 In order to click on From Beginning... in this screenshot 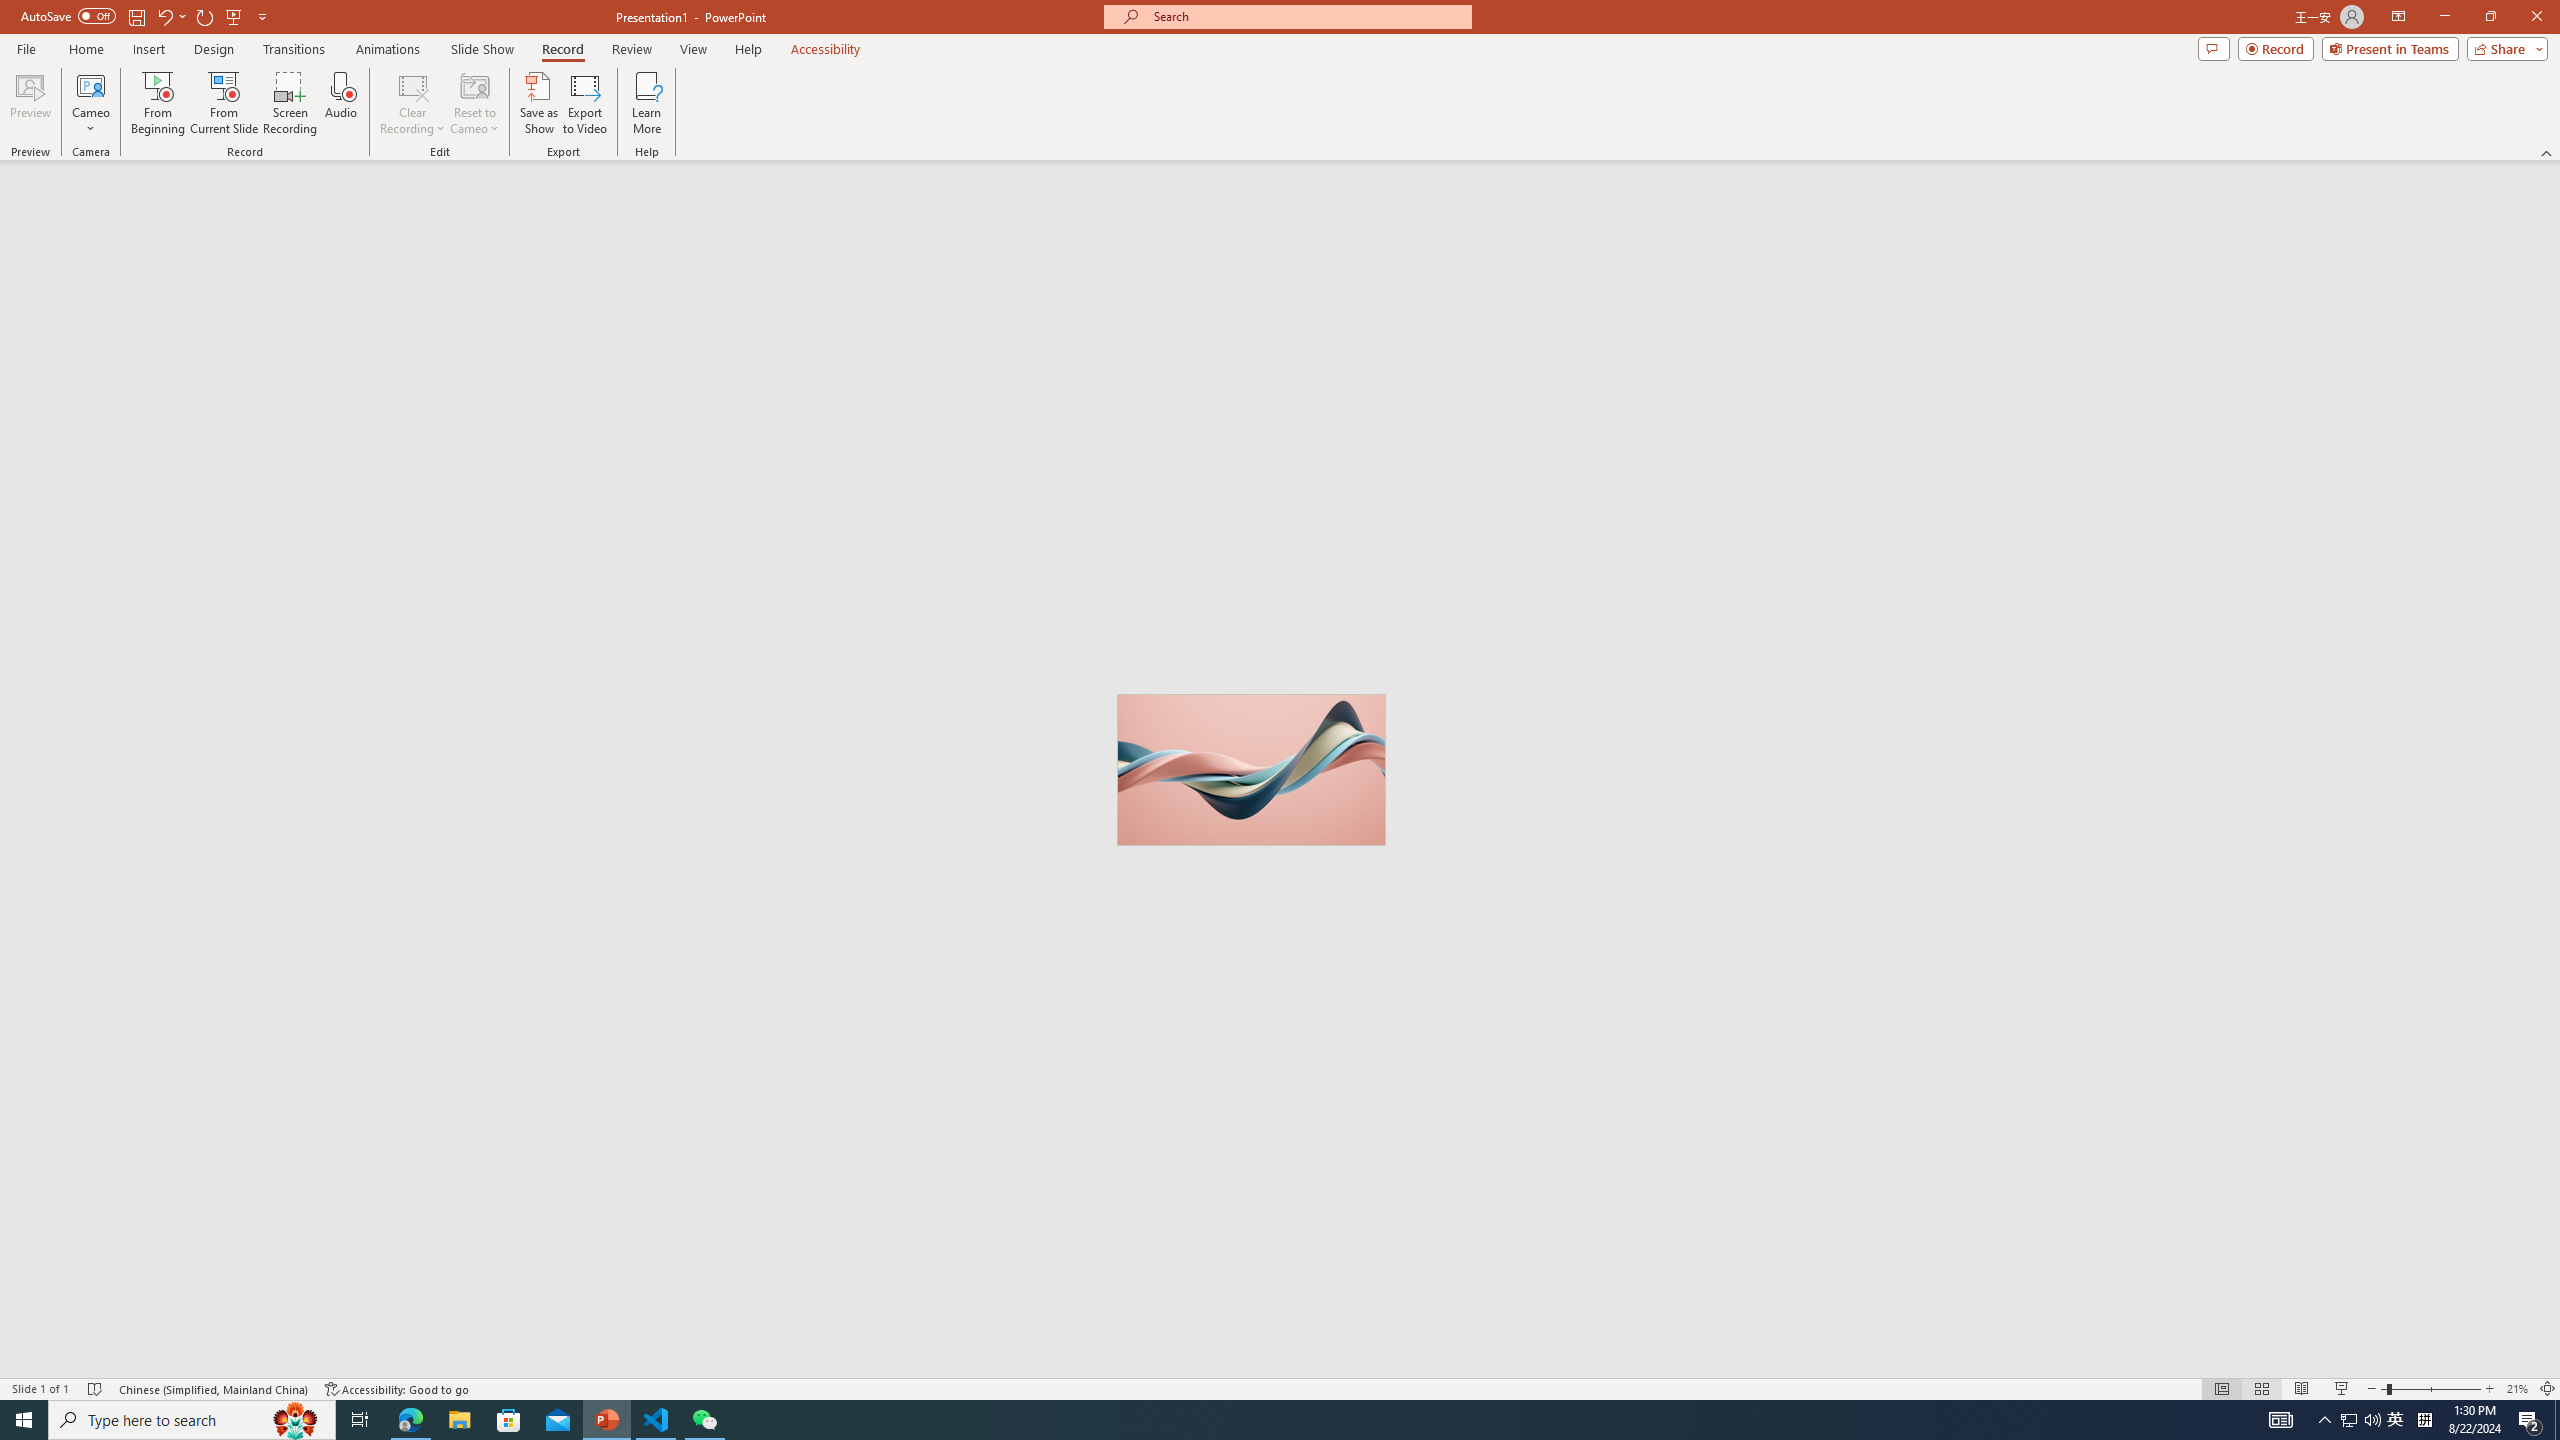, I will do `click(157, 103)`.